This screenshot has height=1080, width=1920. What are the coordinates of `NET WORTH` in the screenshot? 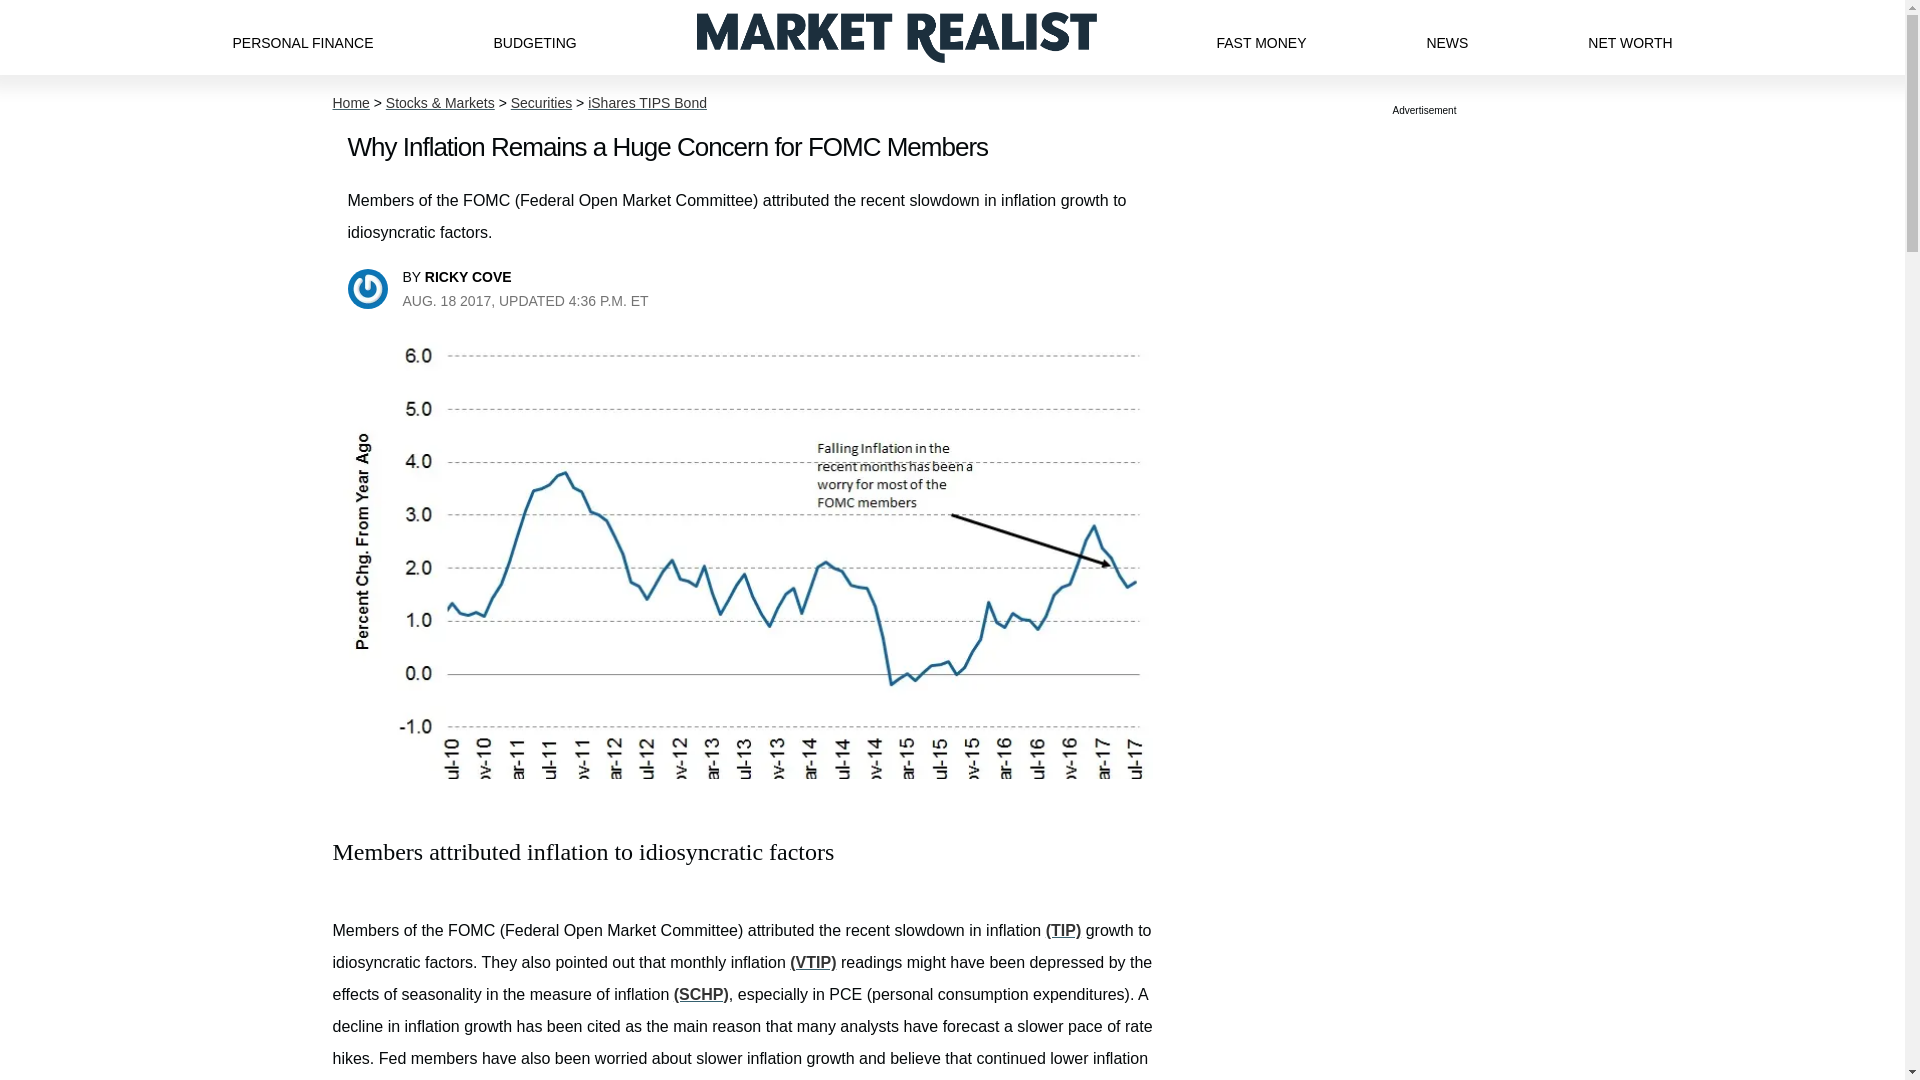 It's located at (1630, 37).